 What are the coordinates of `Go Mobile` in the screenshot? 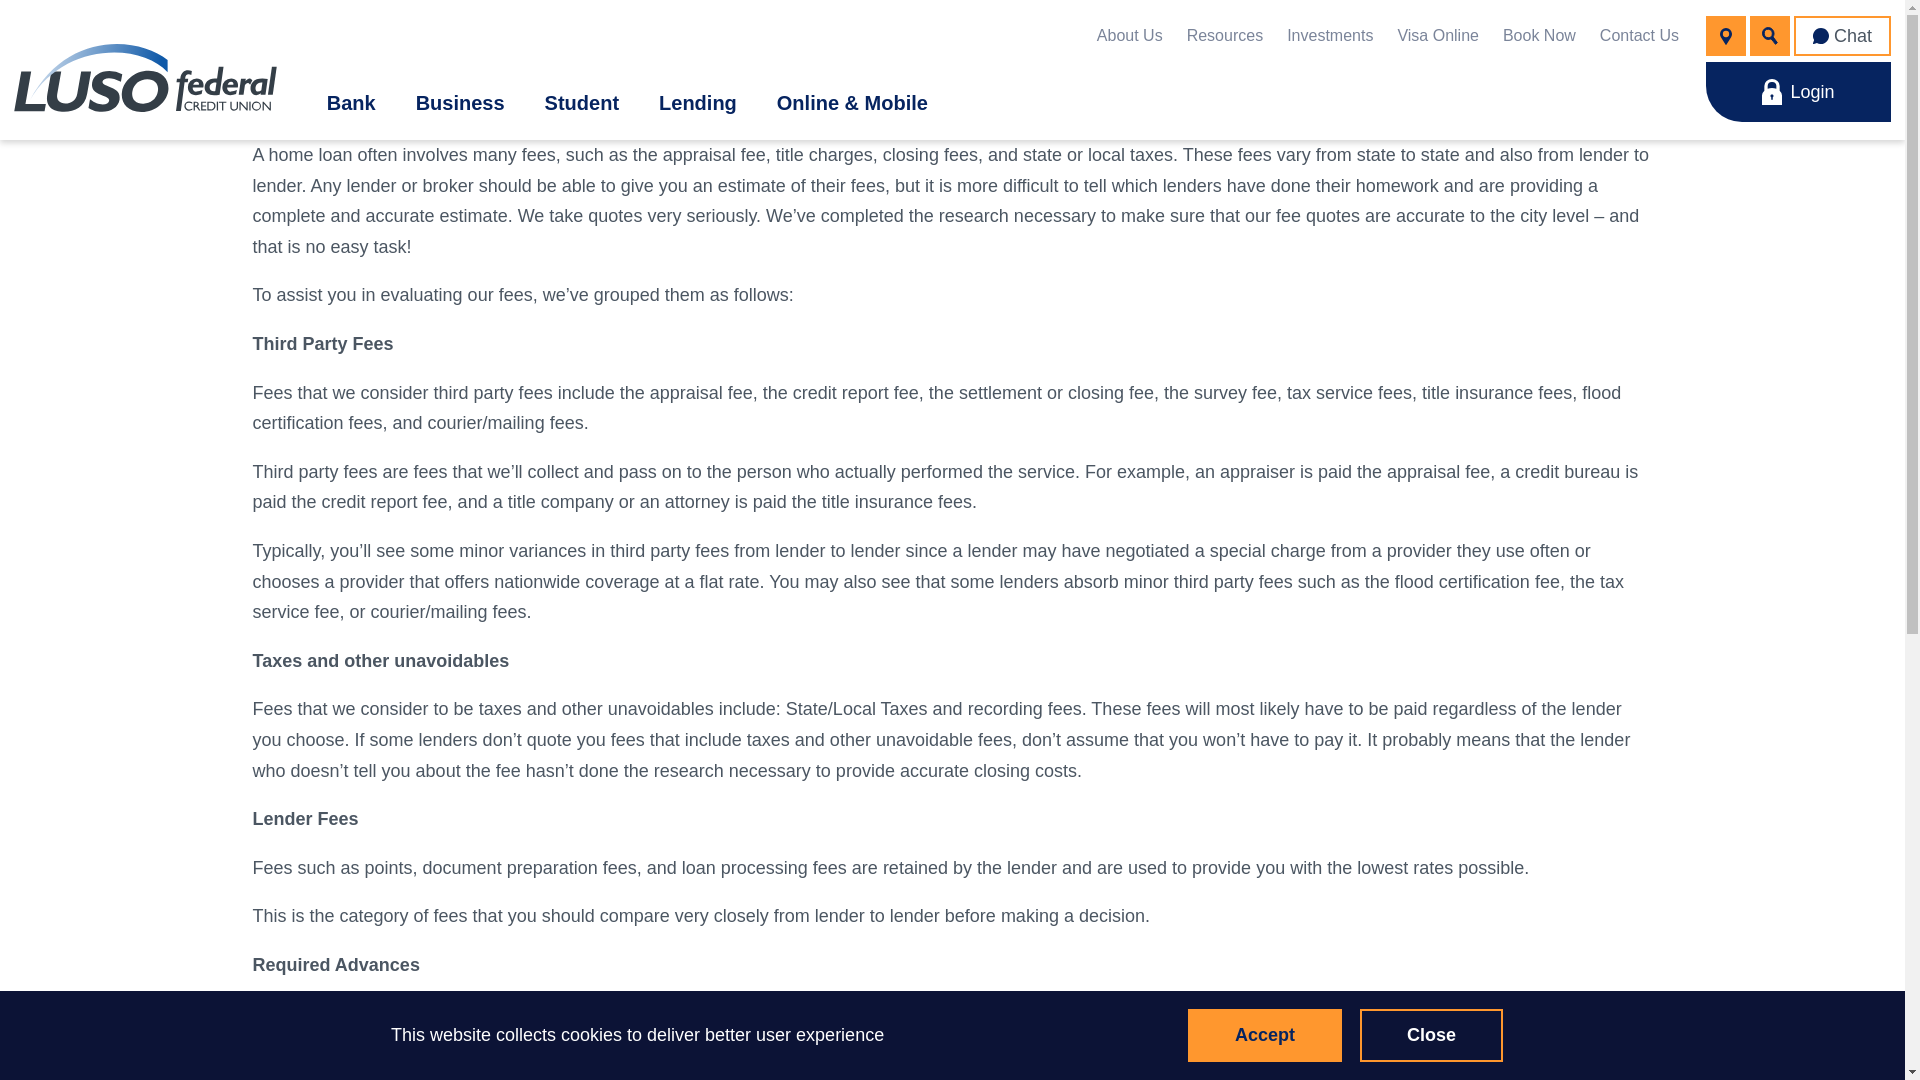 It's located at (1656, 336).